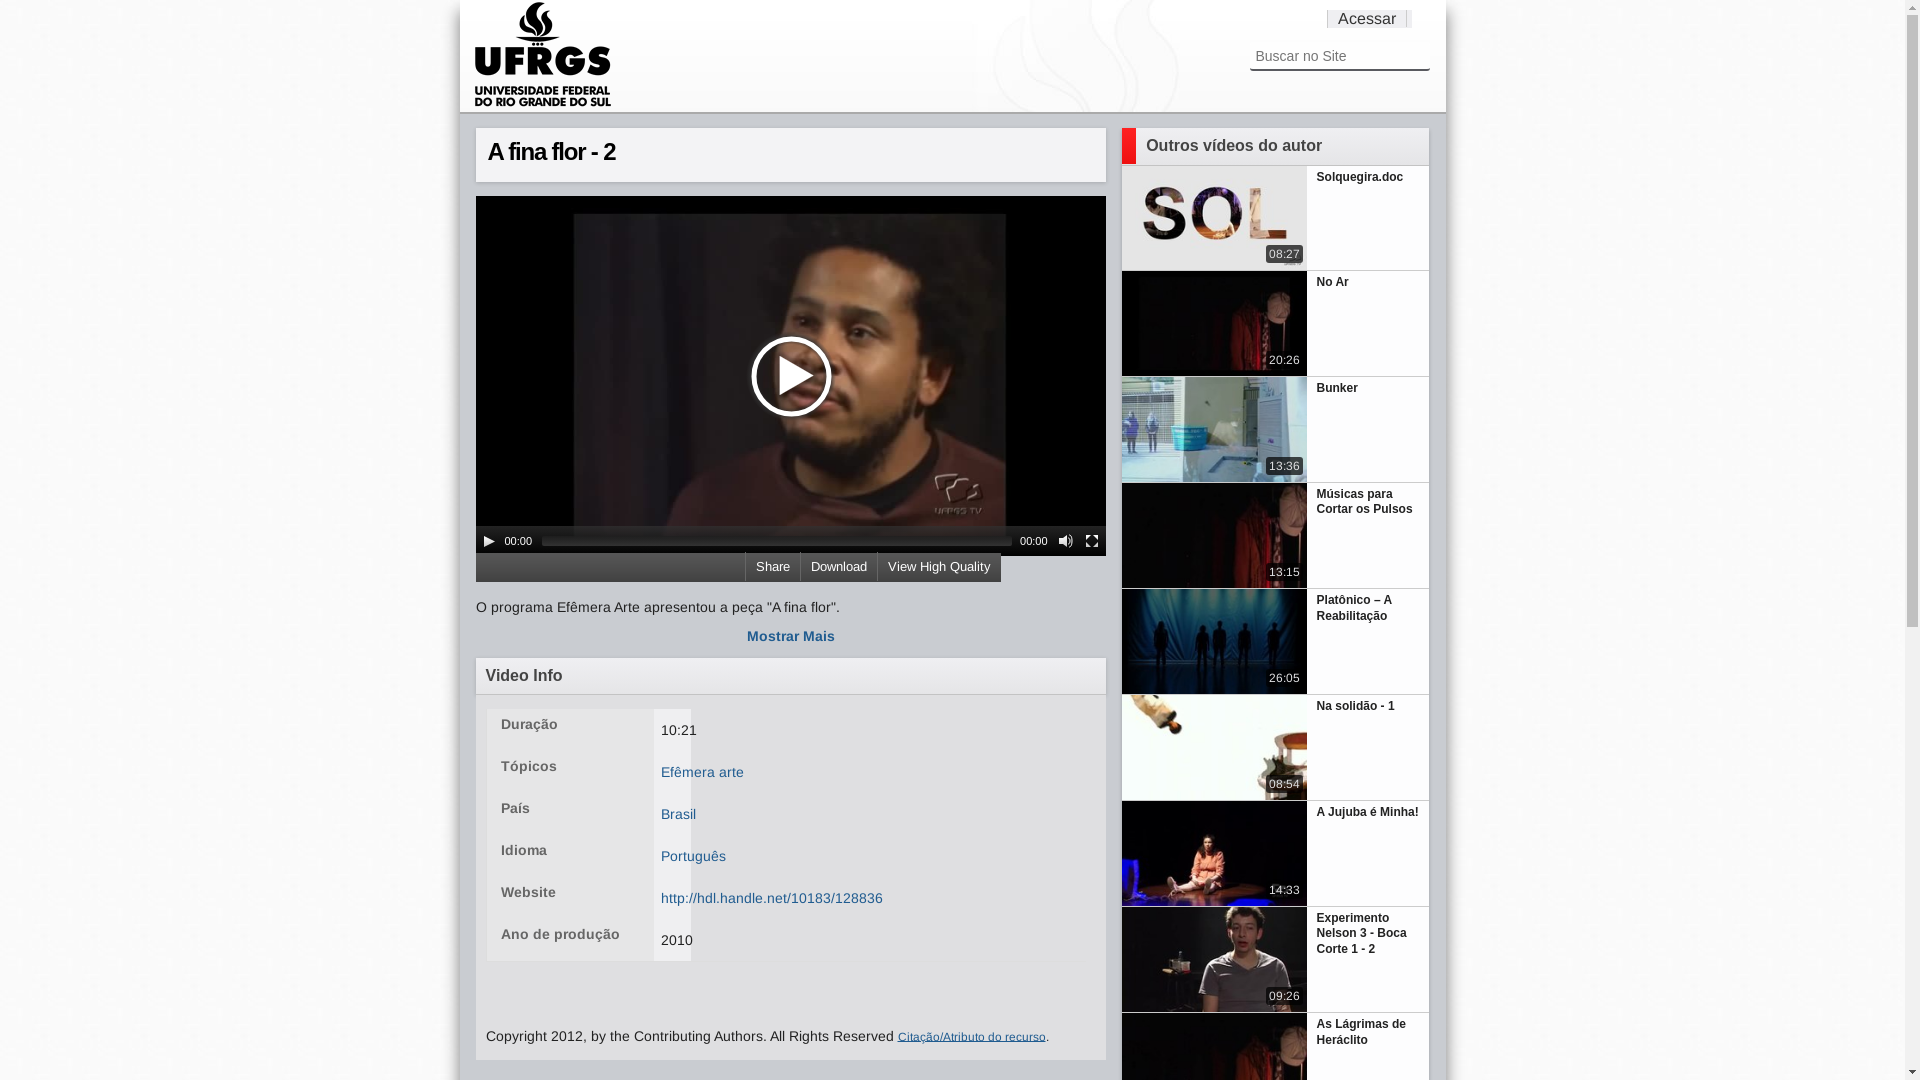 The image size is (1920, 1080). I want to click on No Ar
20:26, so click(1276, 324).